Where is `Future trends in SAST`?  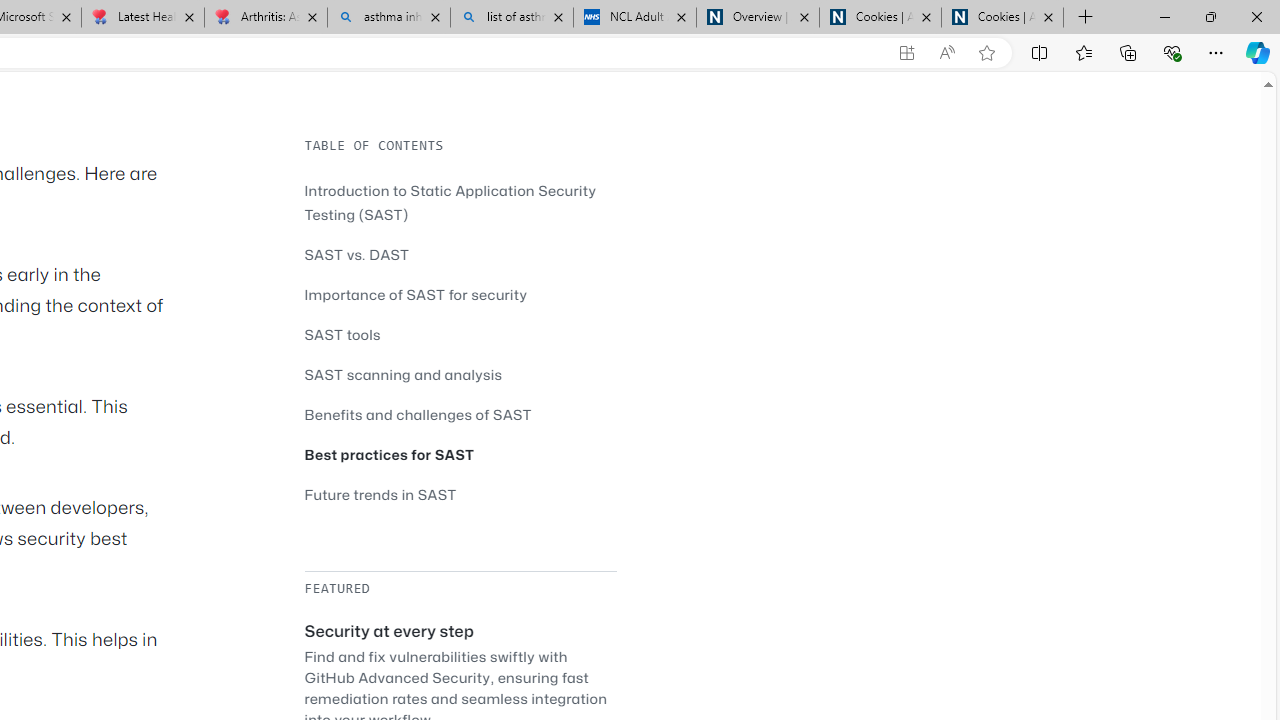 Future trends in SAST is located at coordinates (460, 494).